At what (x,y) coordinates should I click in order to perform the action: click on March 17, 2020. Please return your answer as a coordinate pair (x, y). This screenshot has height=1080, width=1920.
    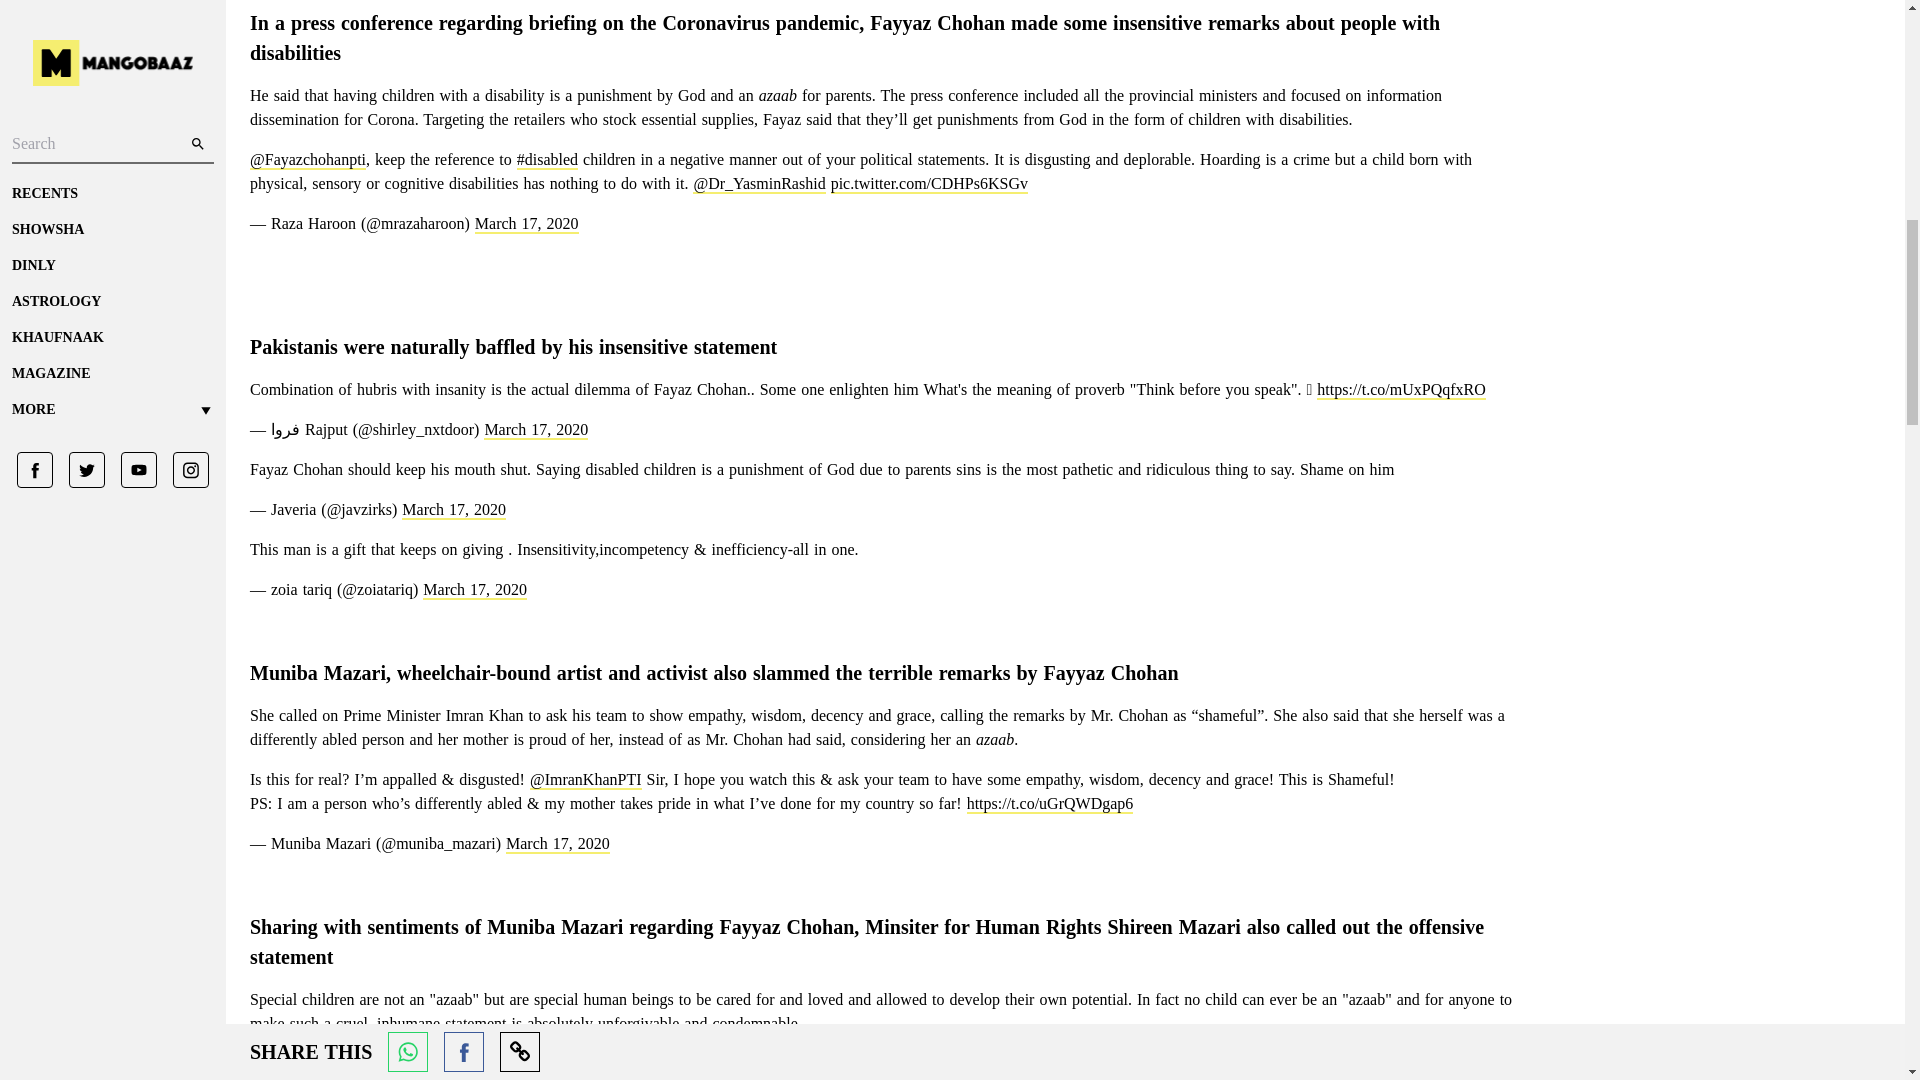
    Looking at the image, I should click on (474, 590).